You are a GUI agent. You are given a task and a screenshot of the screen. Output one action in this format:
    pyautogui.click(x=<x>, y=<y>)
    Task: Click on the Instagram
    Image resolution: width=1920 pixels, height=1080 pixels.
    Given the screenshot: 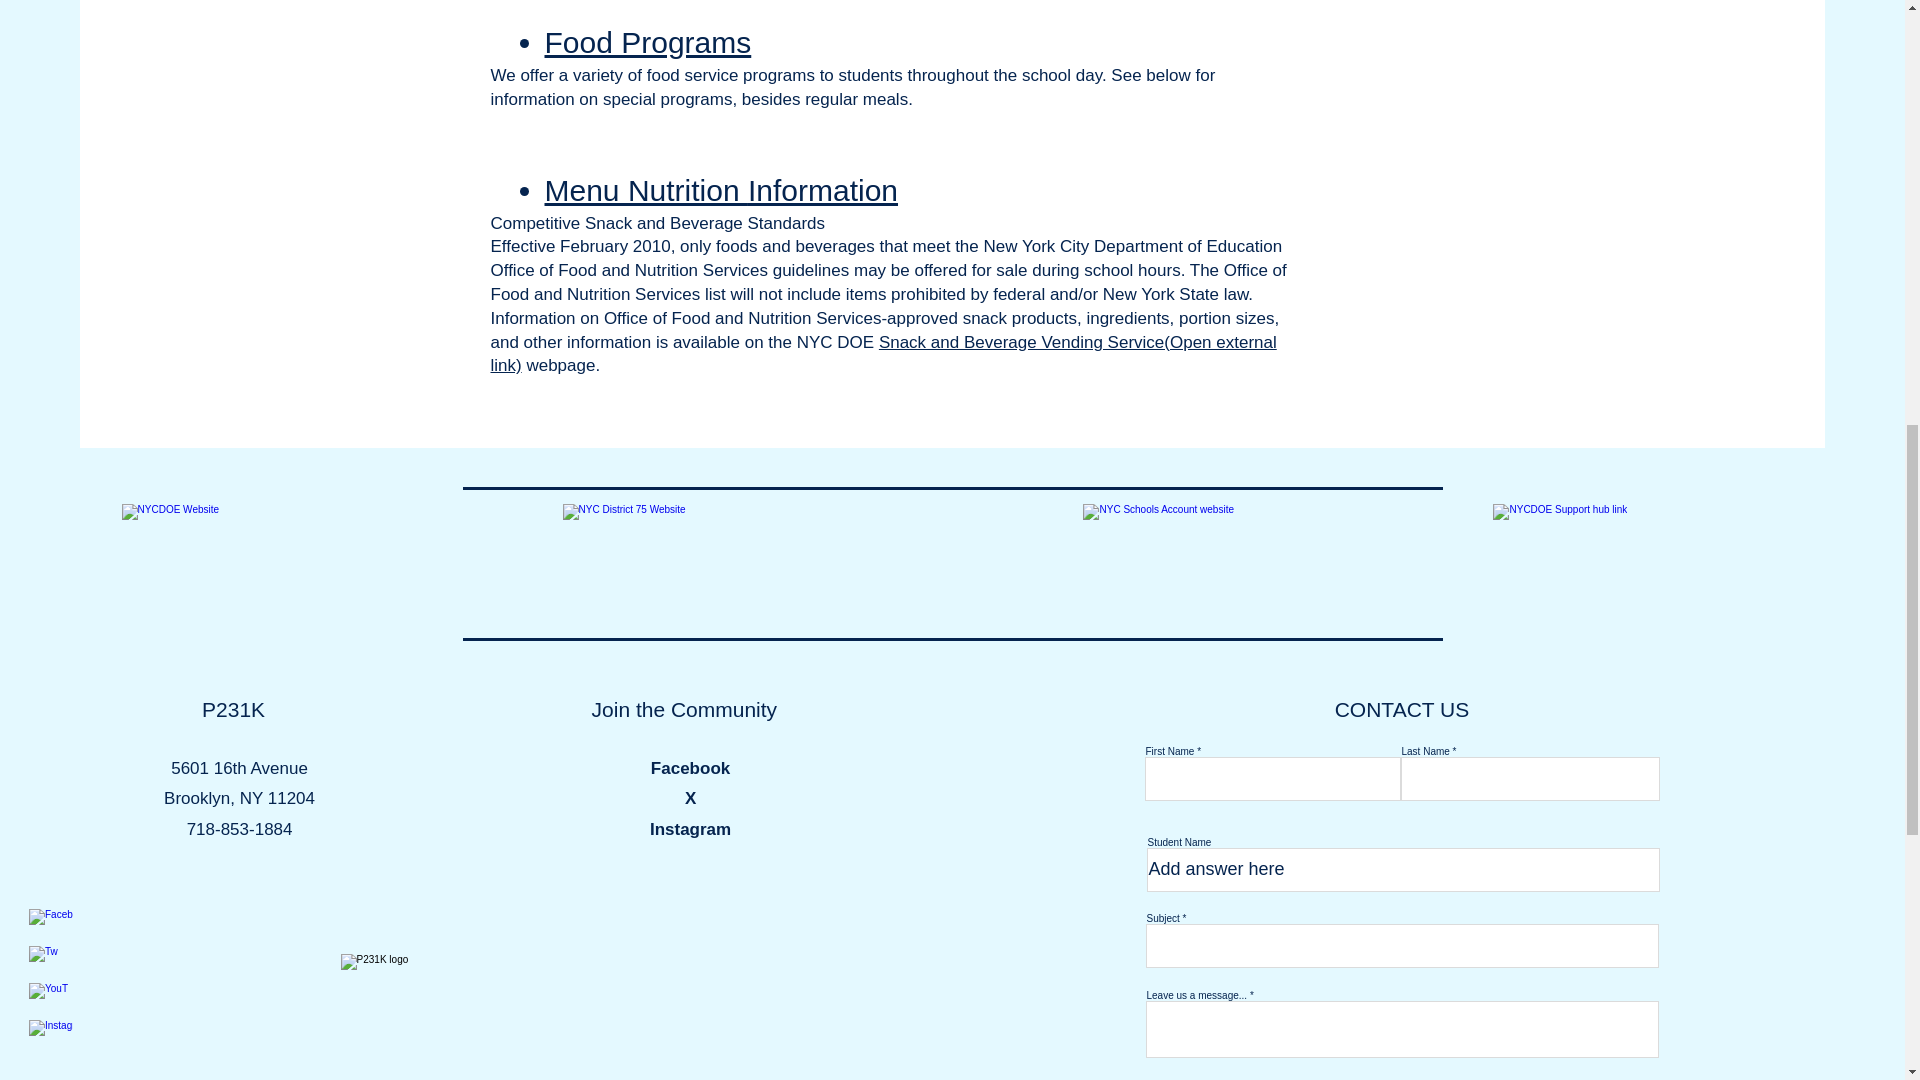 What is the action you would take?
    pyautogui.click(x=690, y=829)
    